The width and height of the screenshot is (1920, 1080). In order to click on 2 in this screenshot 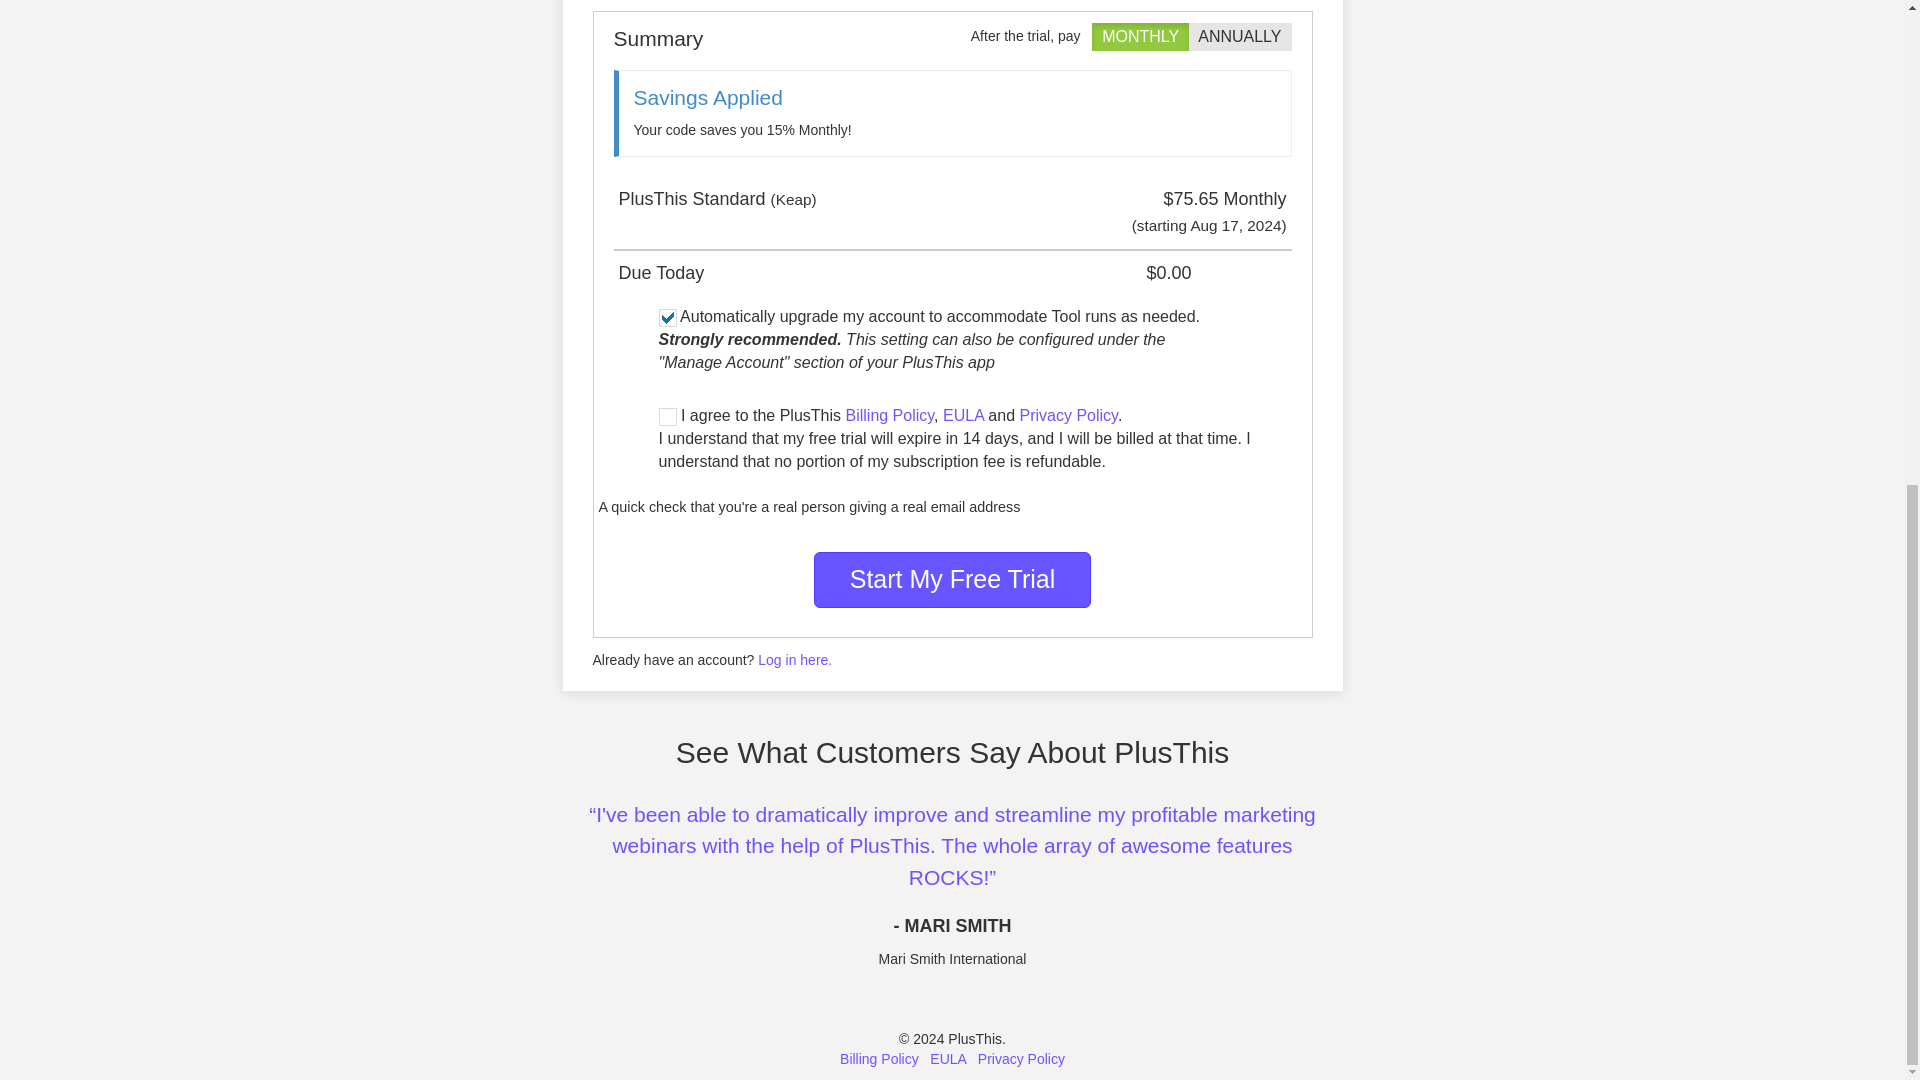, I will do `click(1204, 36)`.